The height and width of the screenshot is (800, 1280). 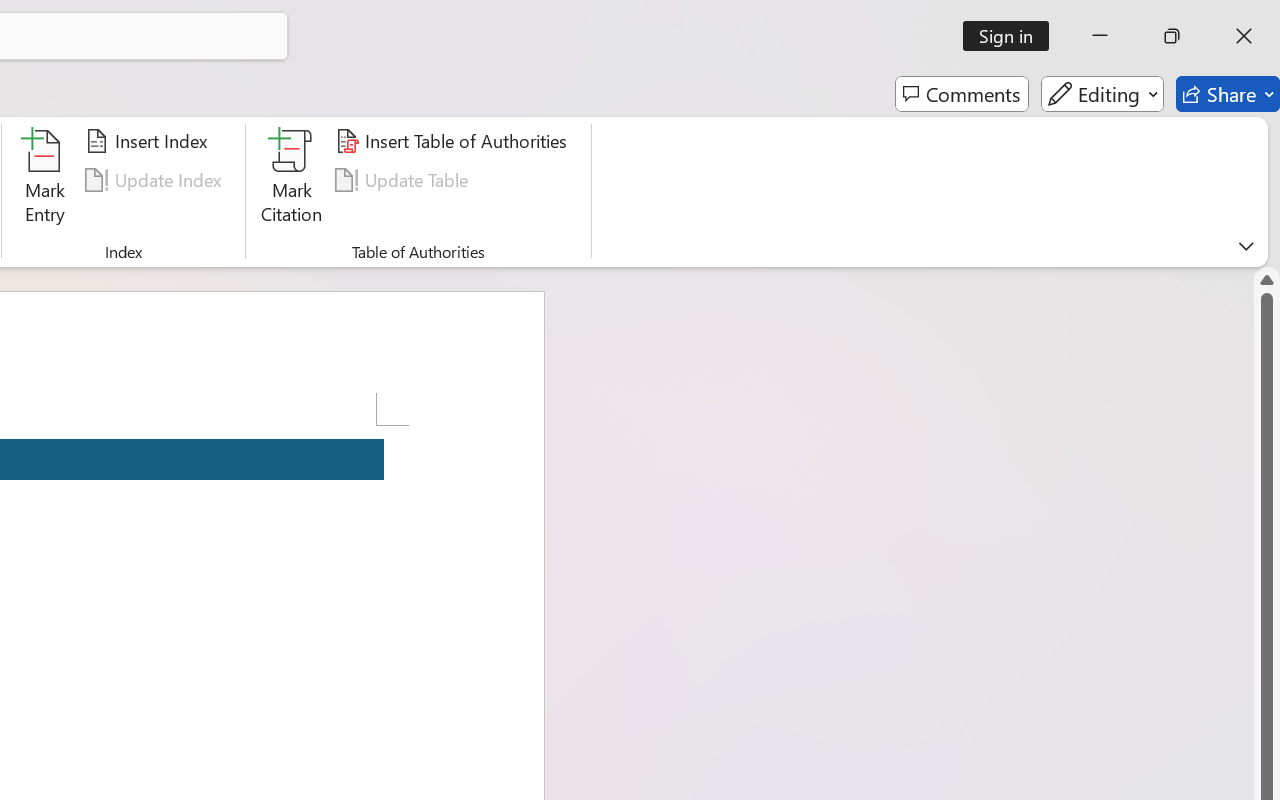 What do you see at coordinates (150, 141) in the screenshot?
I see `Insert Index...` at bounding box center [150, 141].